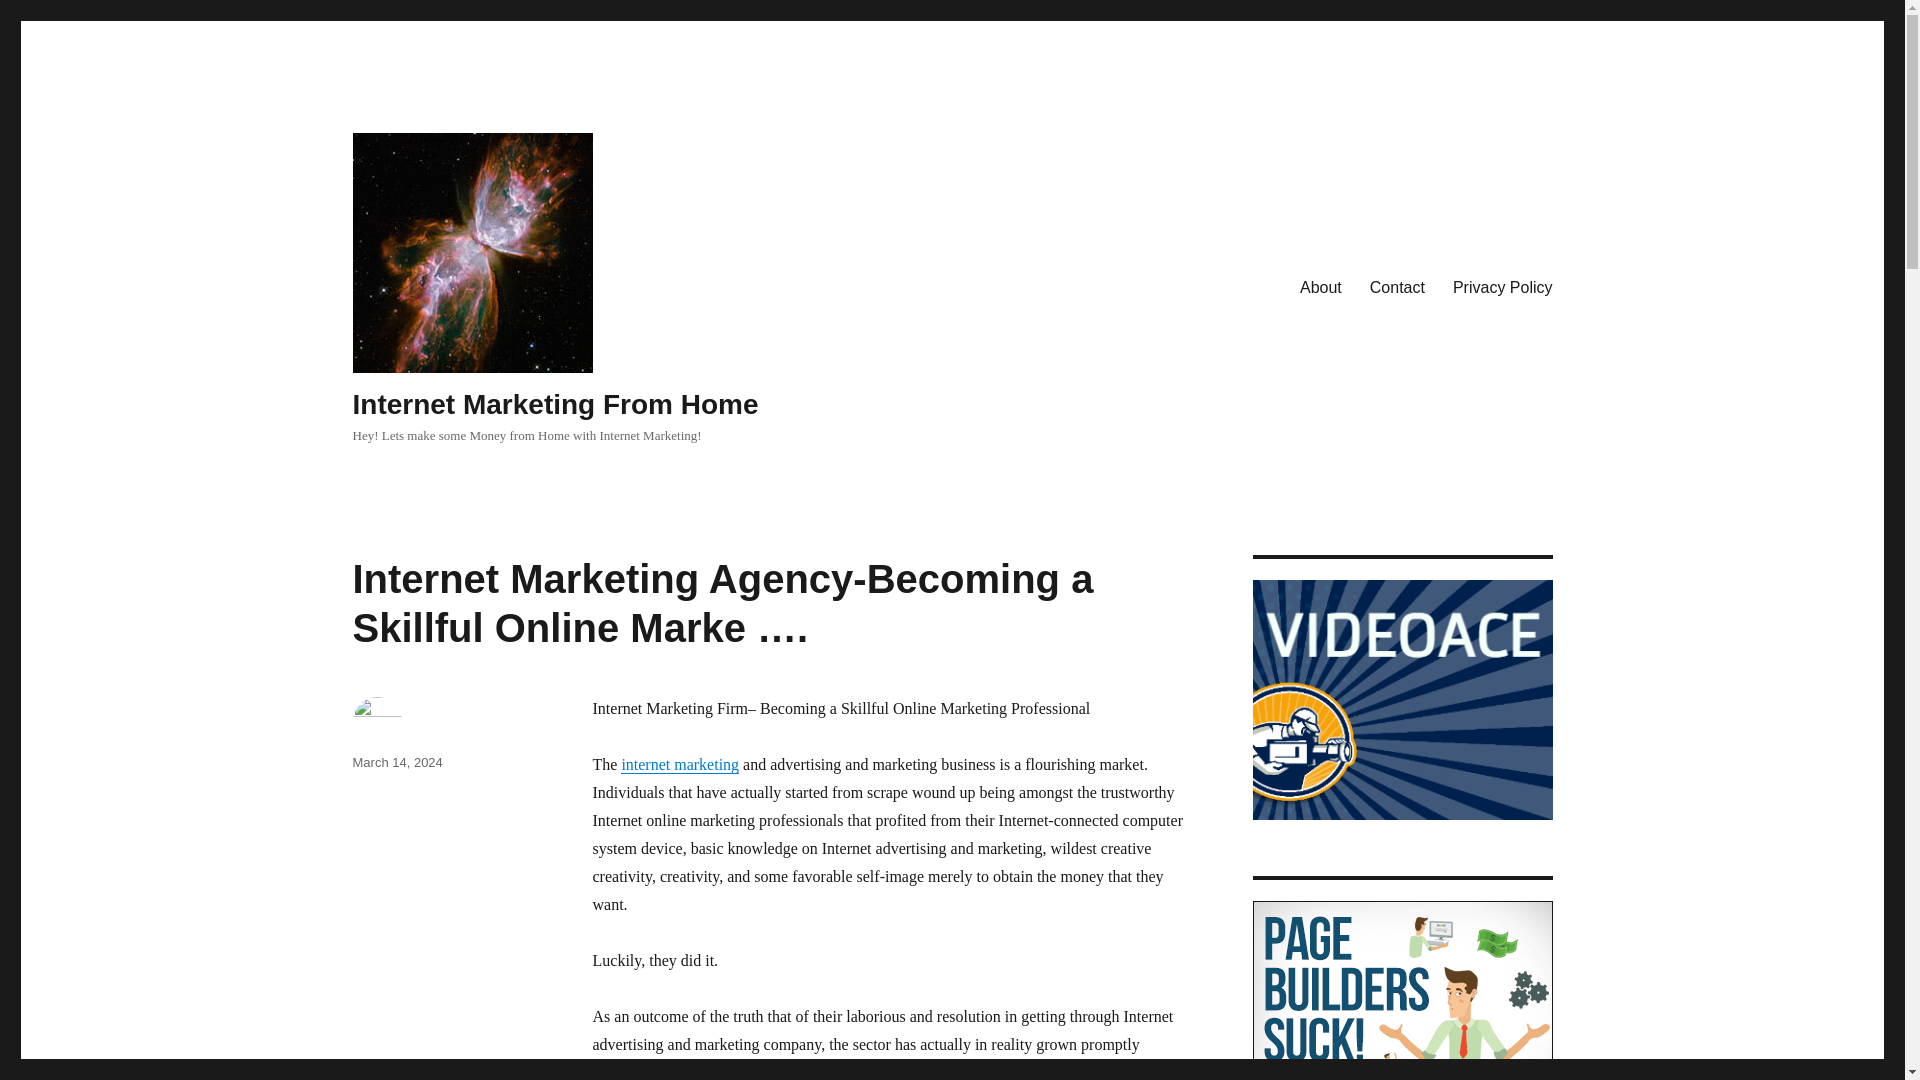 This screenshot has width=1920, height=1080. Describe the element at coordinates (554, 404) in the screenshot. I see `Internet Marketing From Home` at that location.